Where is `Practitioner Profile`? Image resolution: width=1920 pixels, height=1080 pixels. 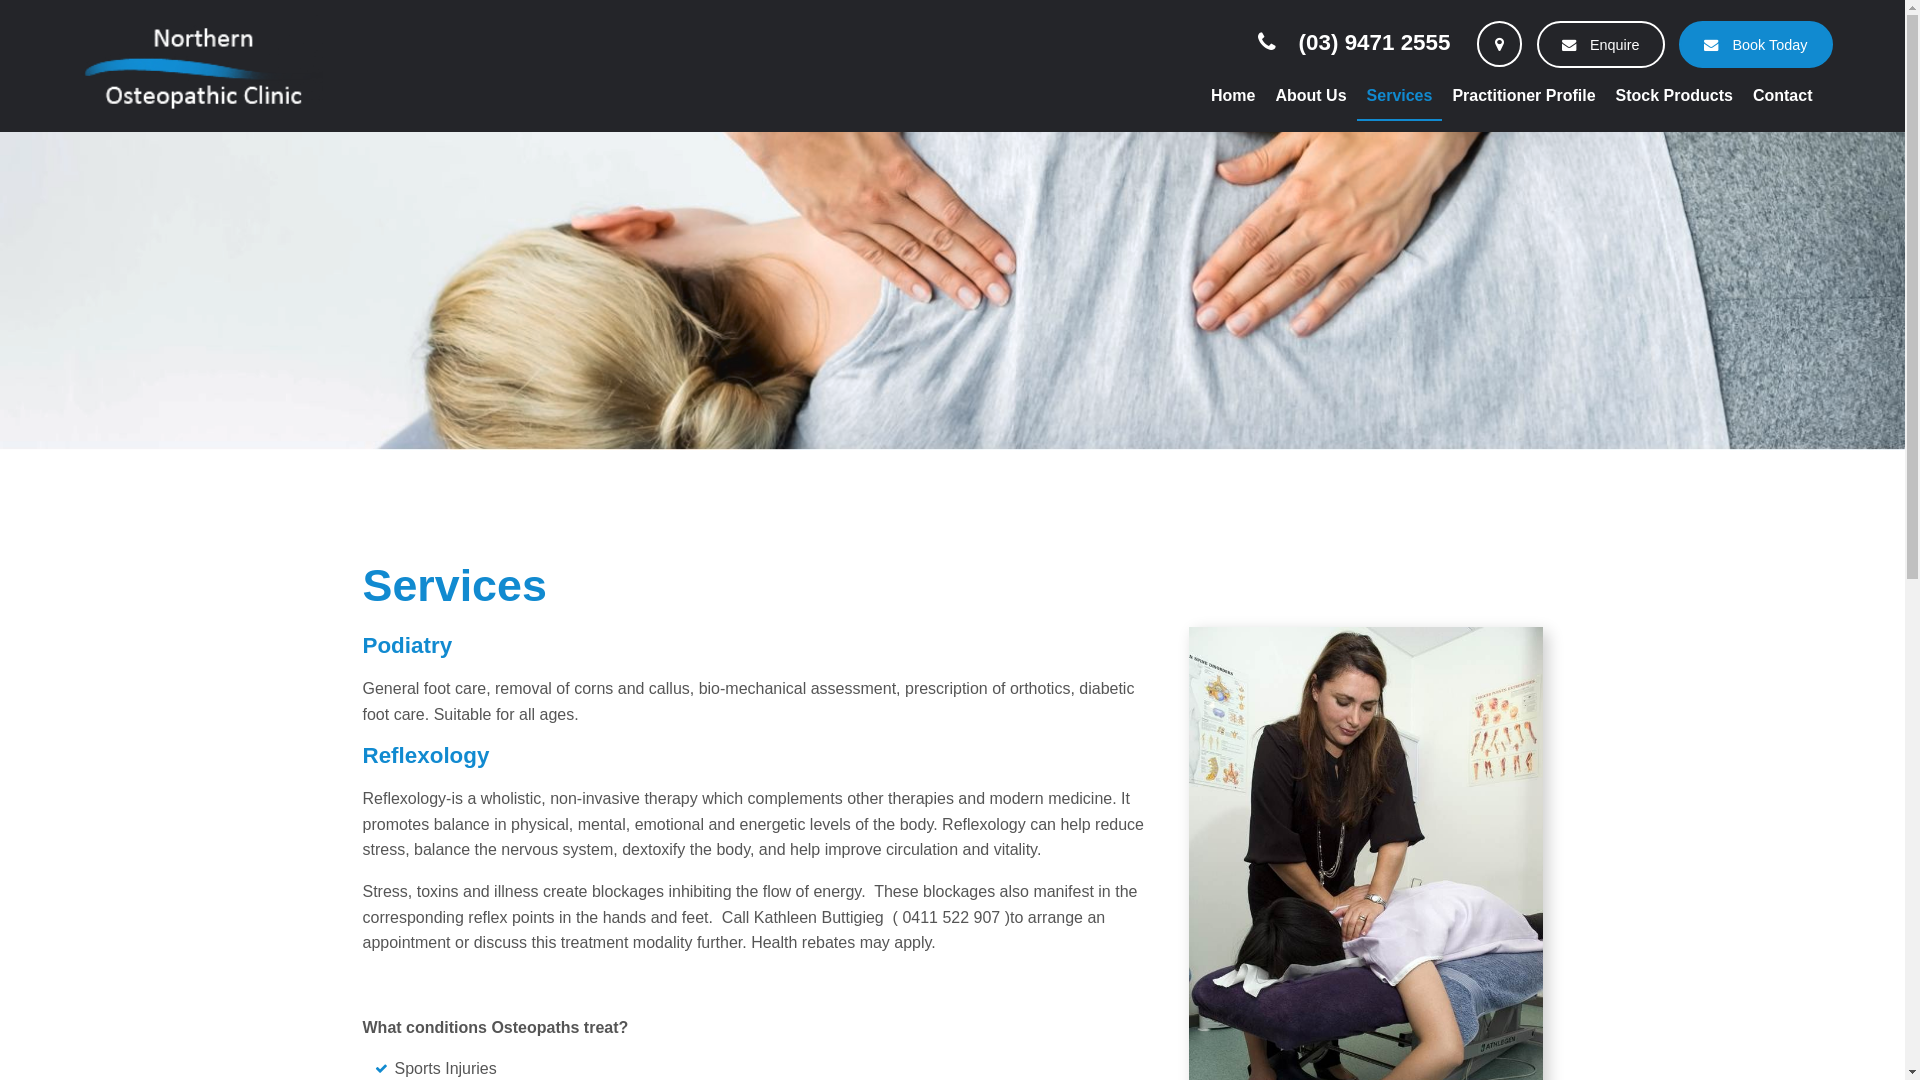
Practitioner Profile is located at coordinates (1524, 97).